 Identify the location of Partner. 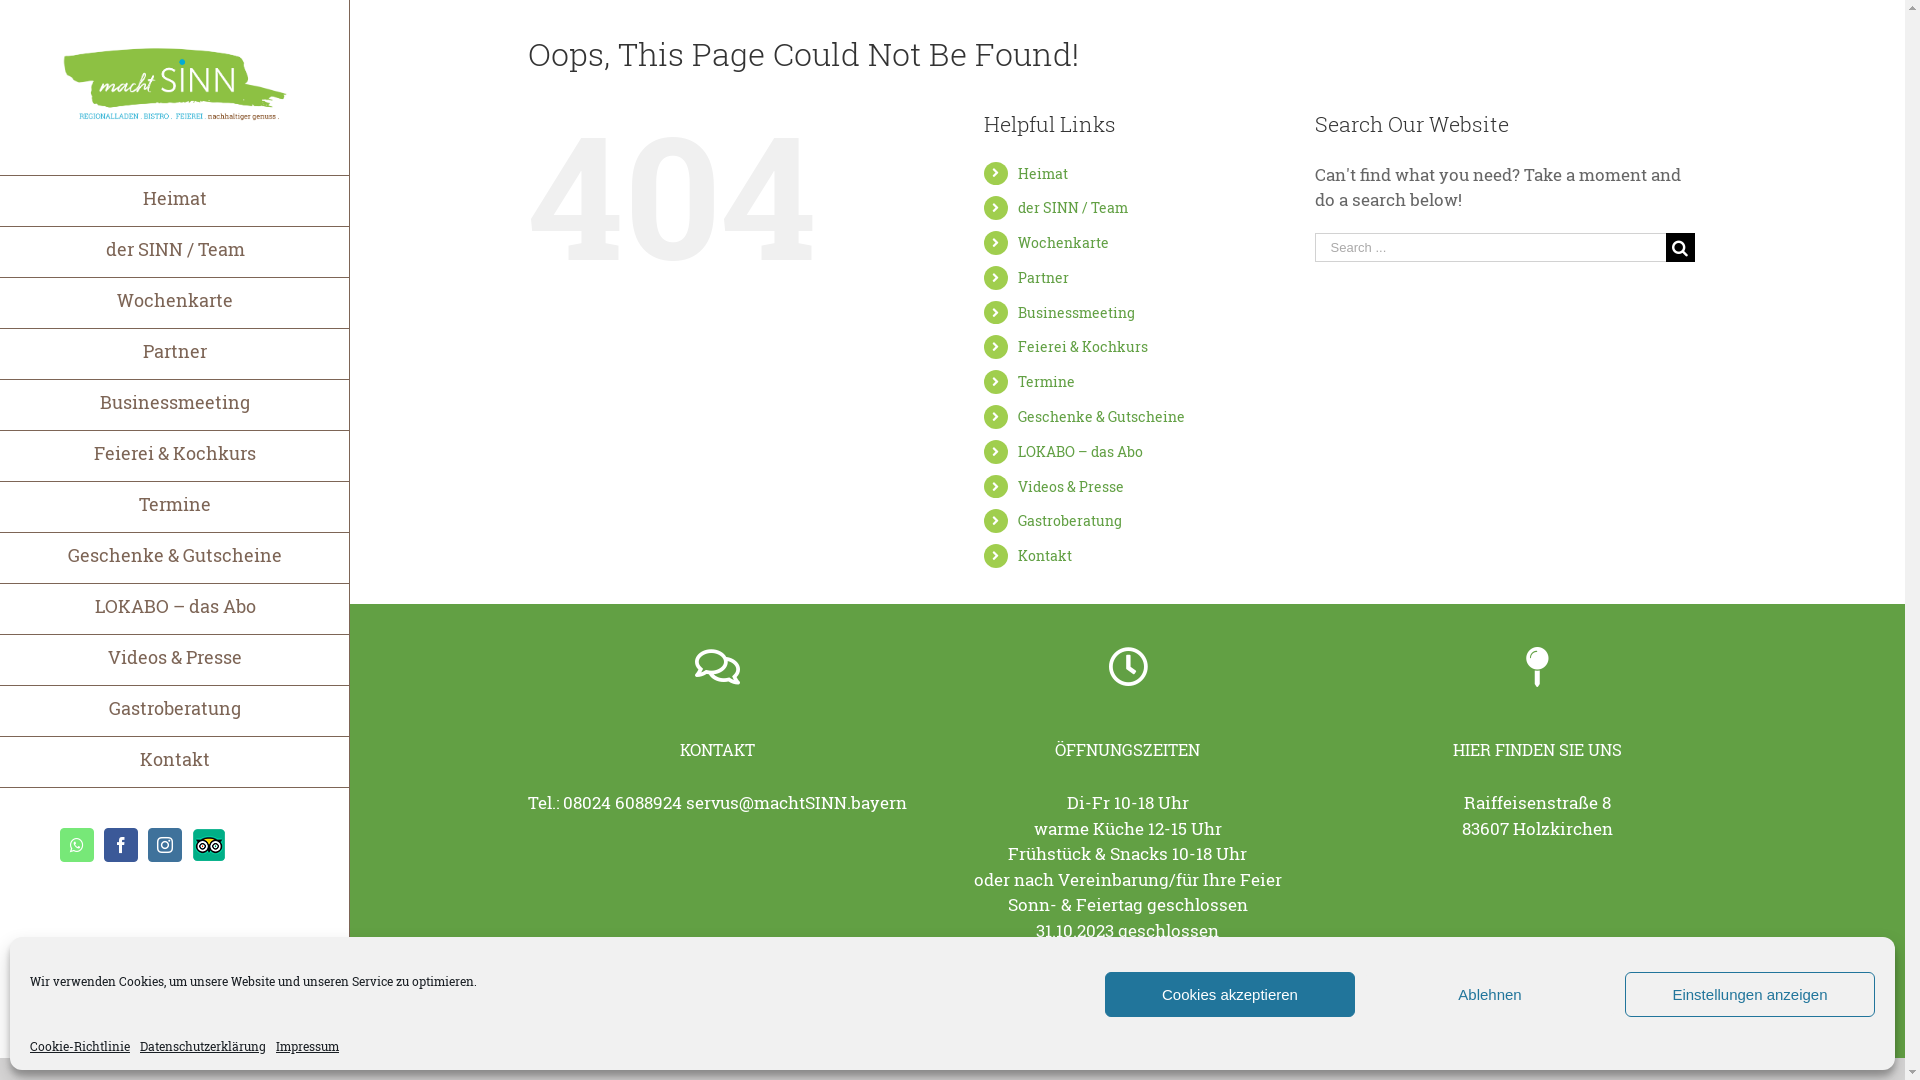
(1043, 278).